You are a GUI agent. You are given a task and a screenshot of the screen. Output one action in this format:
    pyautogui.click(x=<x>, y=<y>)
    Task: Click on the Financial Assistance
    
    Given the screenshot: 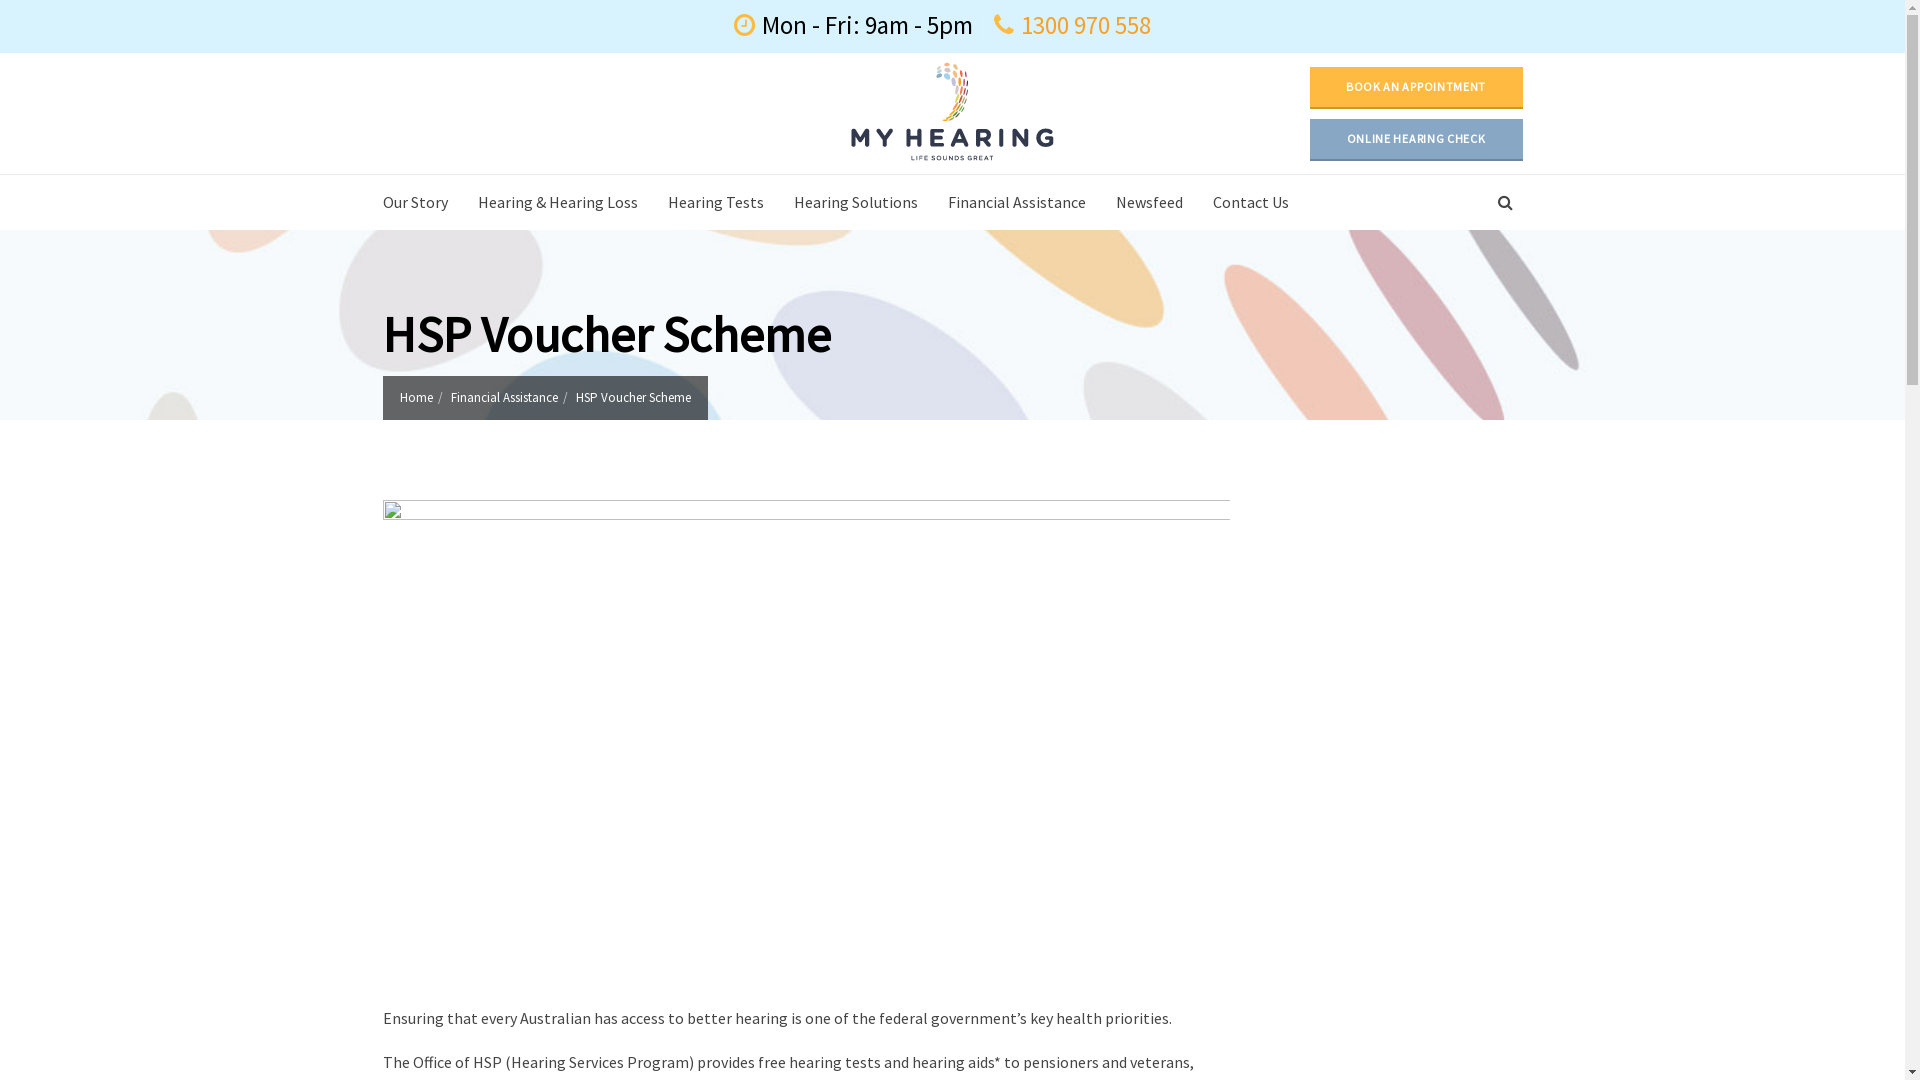 What is the action you would take?
    pyautogui.click(x=1016, y=202)
    